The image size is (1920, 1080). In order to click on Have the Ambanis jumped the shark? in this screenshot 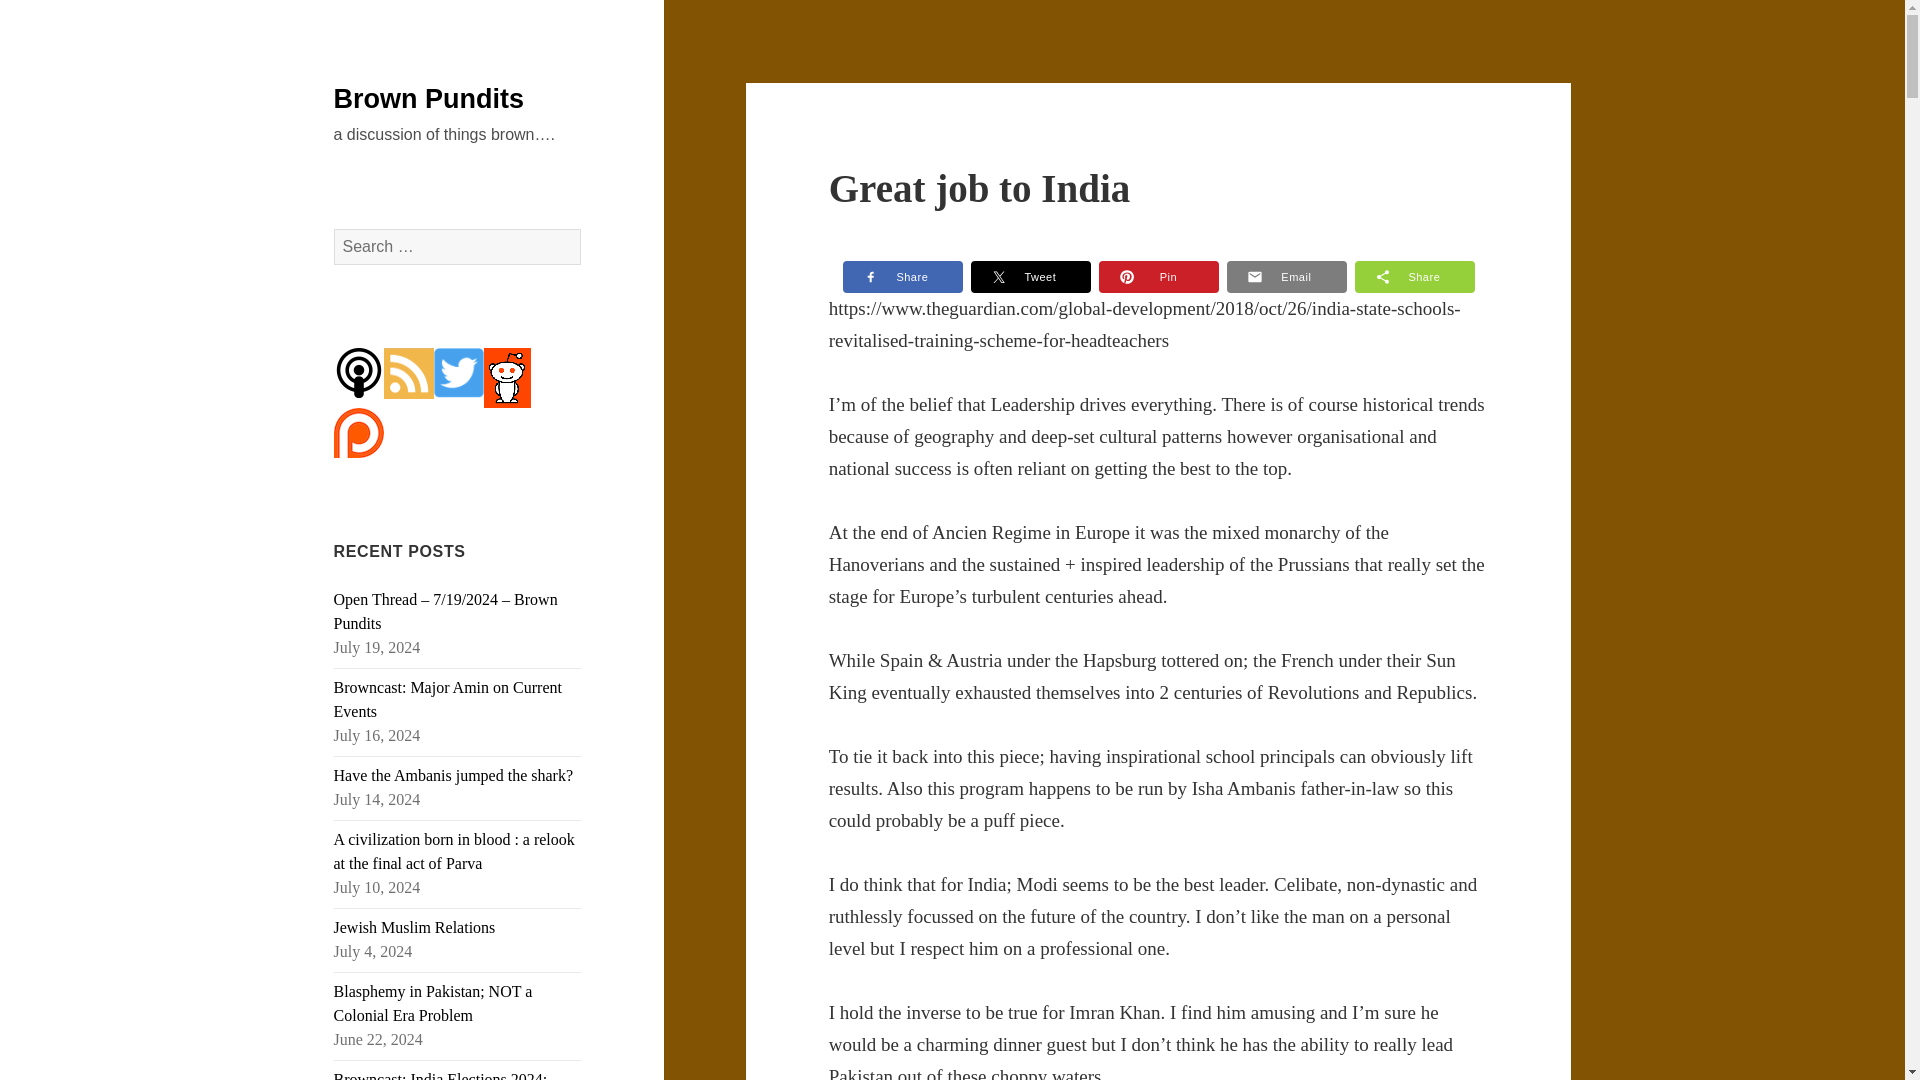, I will do `click(454, 775)`.